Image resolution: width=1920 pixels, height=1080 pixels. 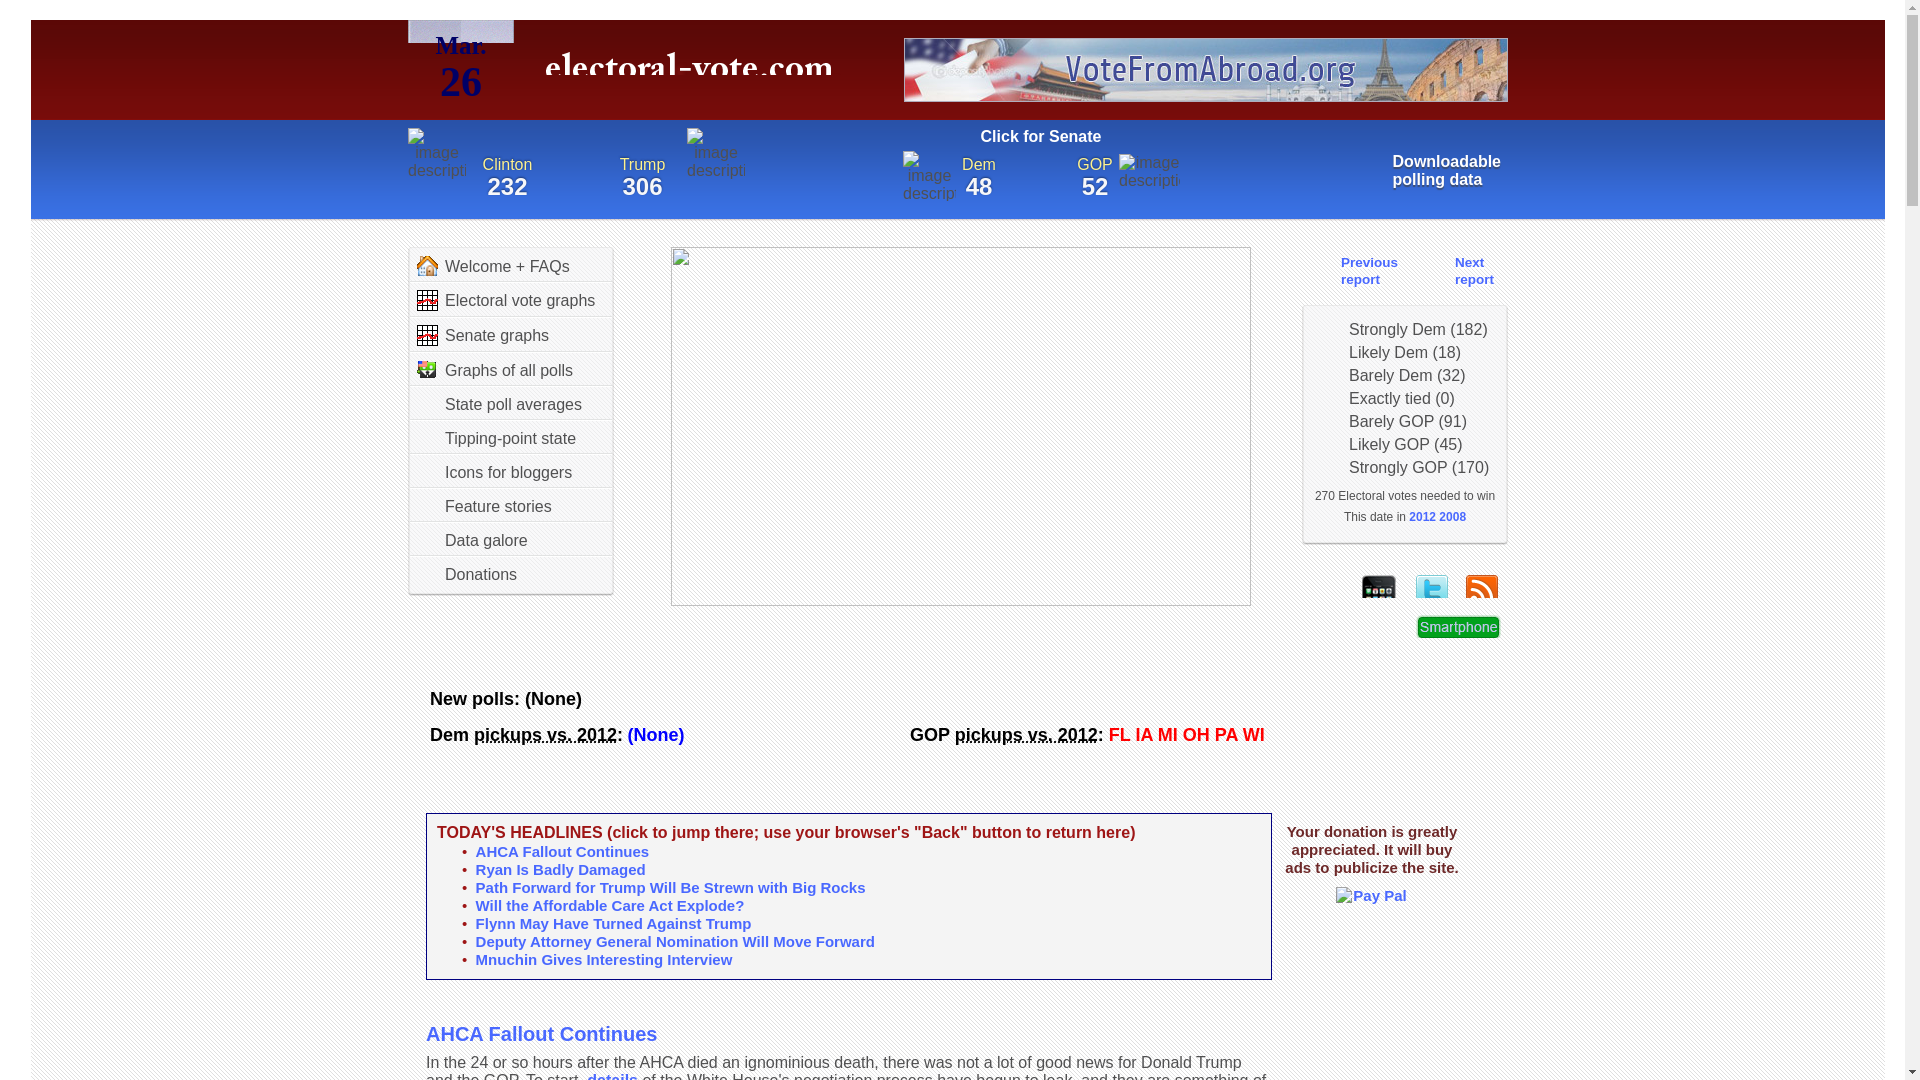 I want to click on AHCA Fallout Continues, so click(x=541, y=1034).